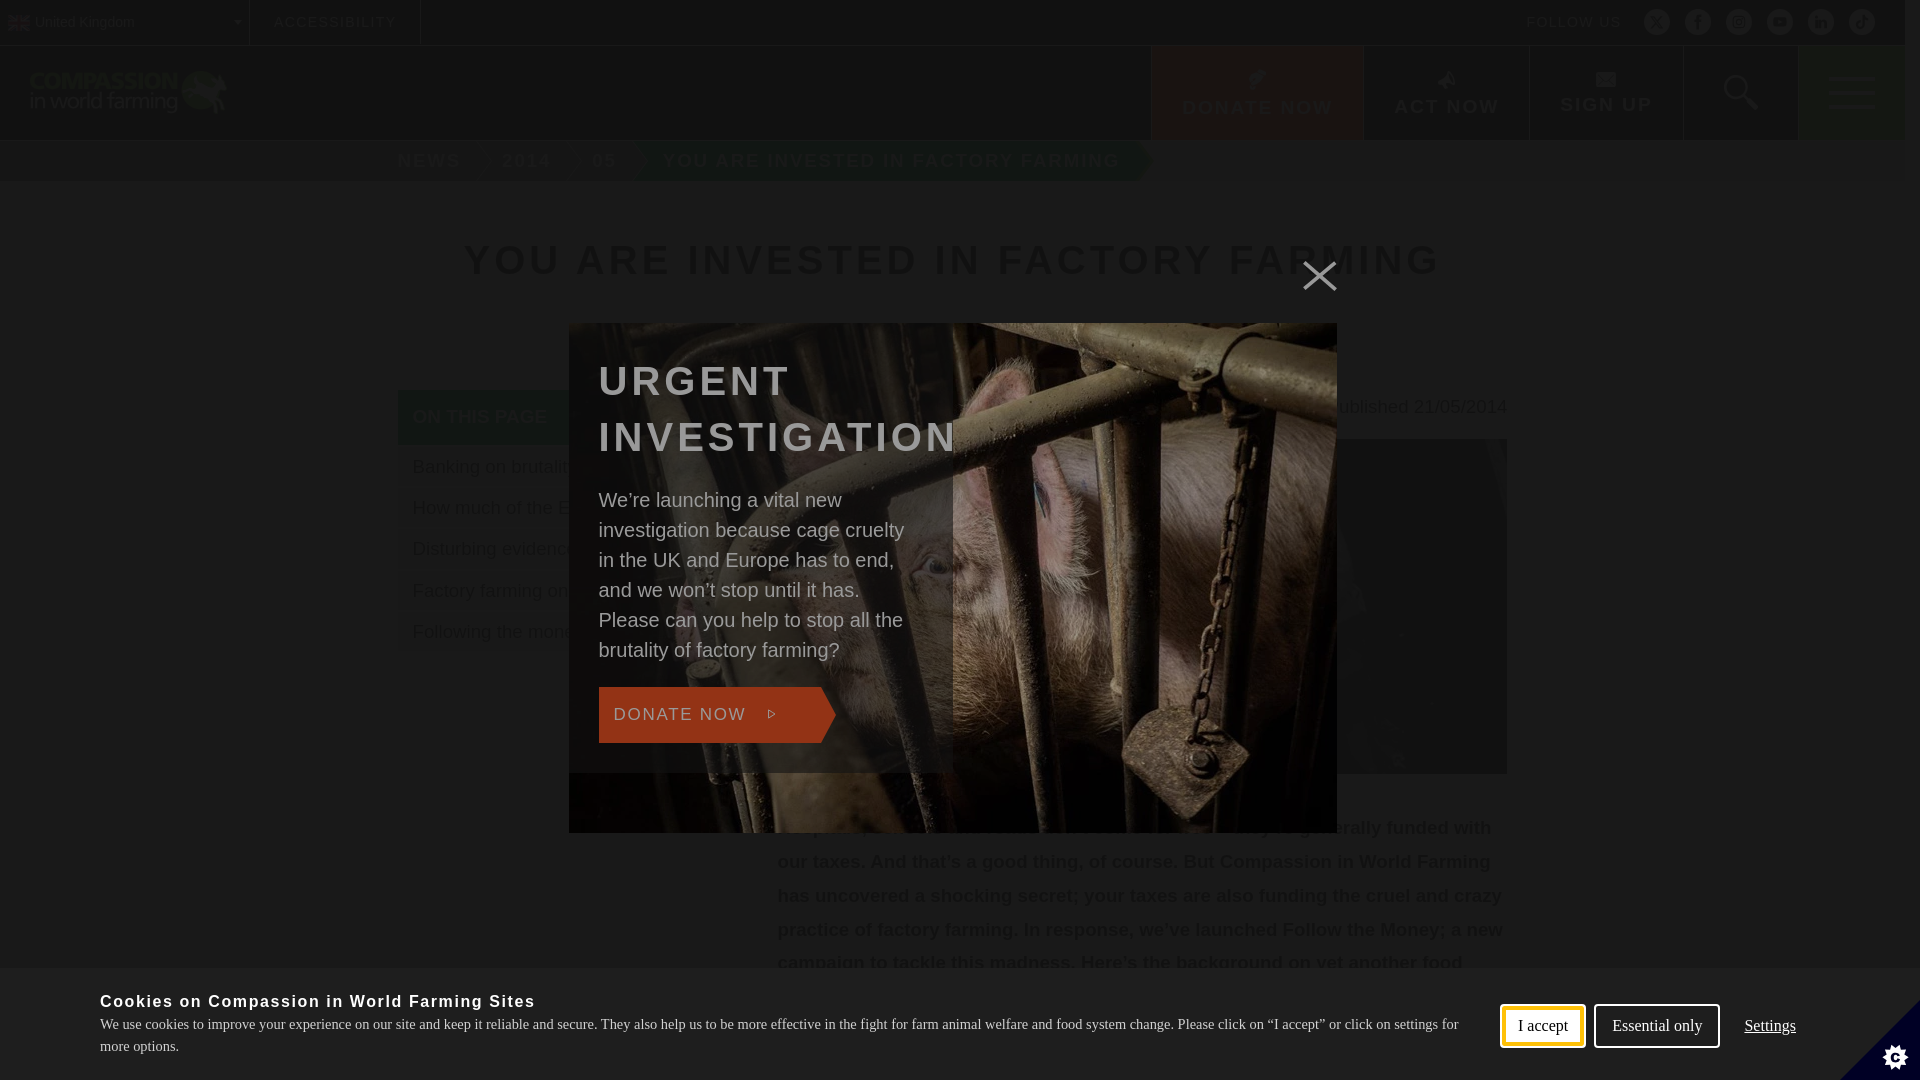 Image resolution: width=1920 pixels, height=1080 pixels. I want to click on TikTok, so click(1862, 22).